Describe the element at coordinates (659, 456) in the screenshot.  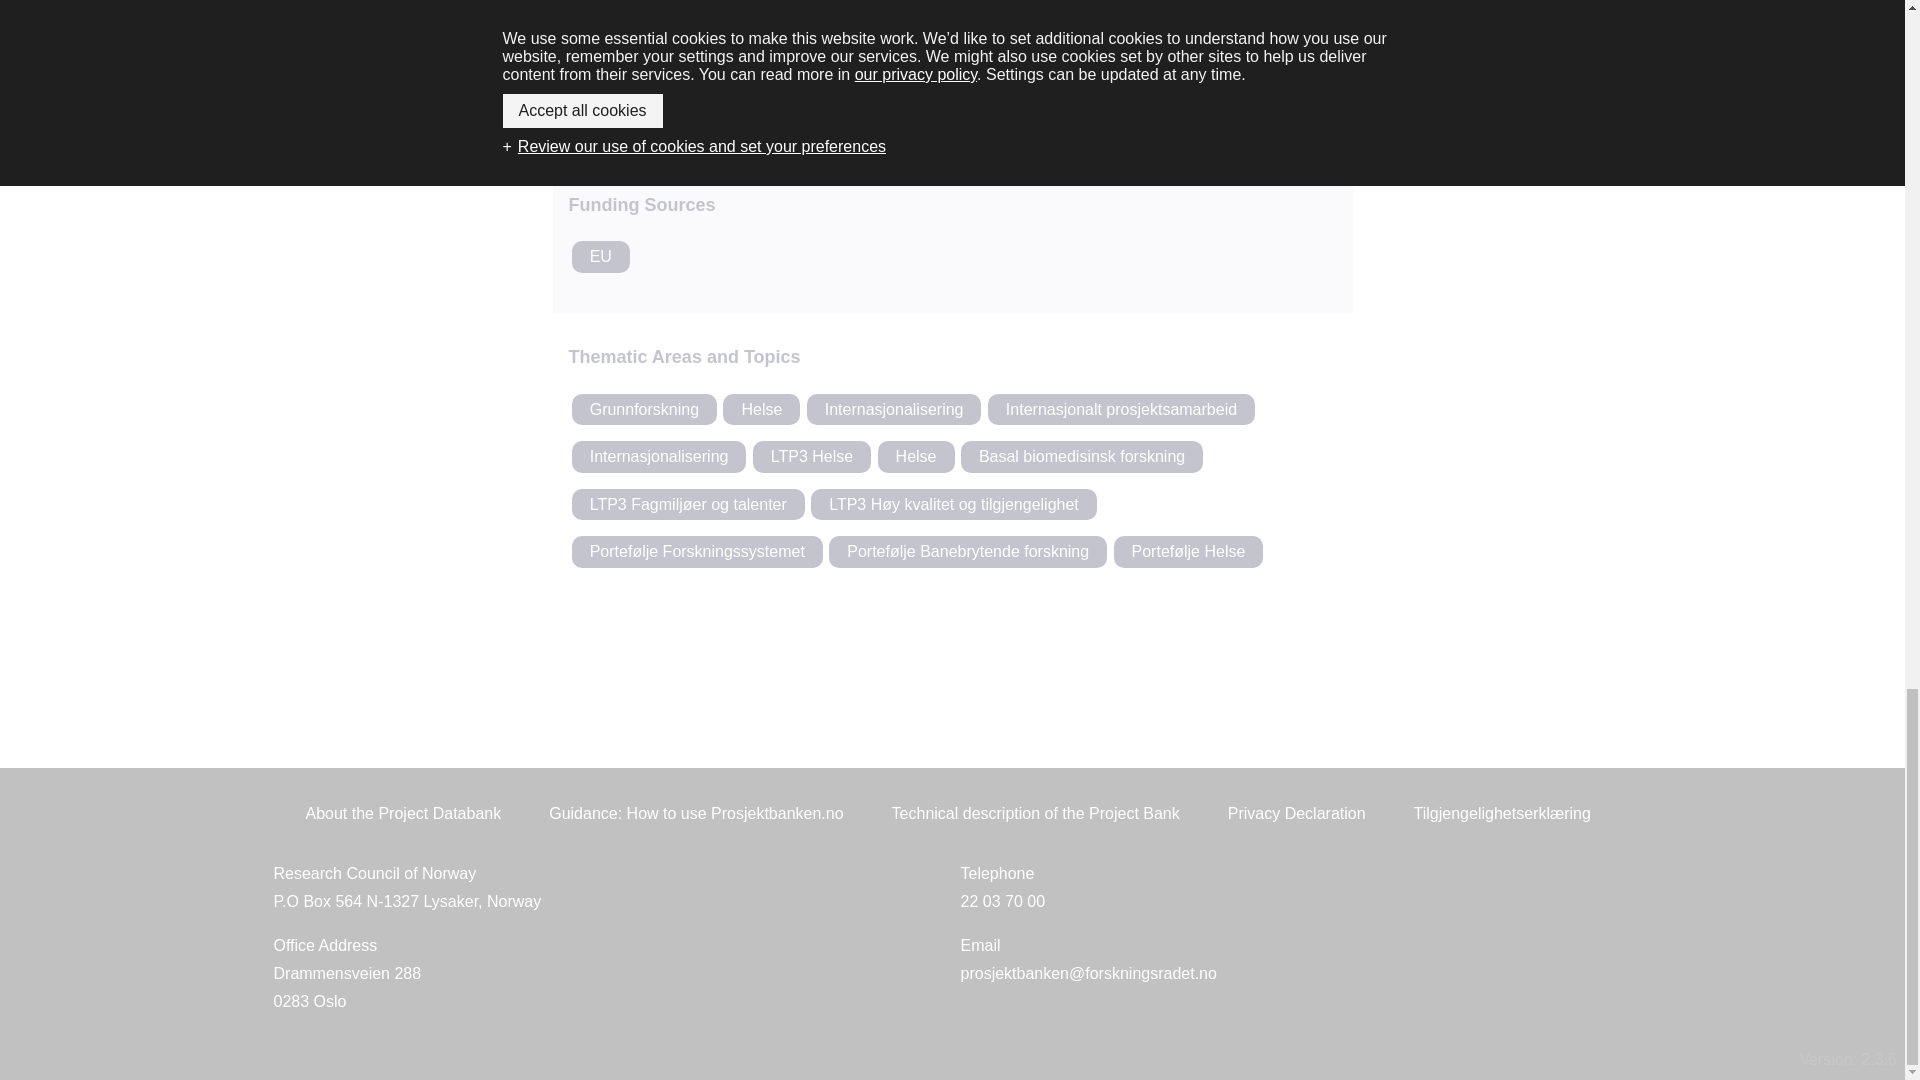
I see `Internasjonalisering` at that location.